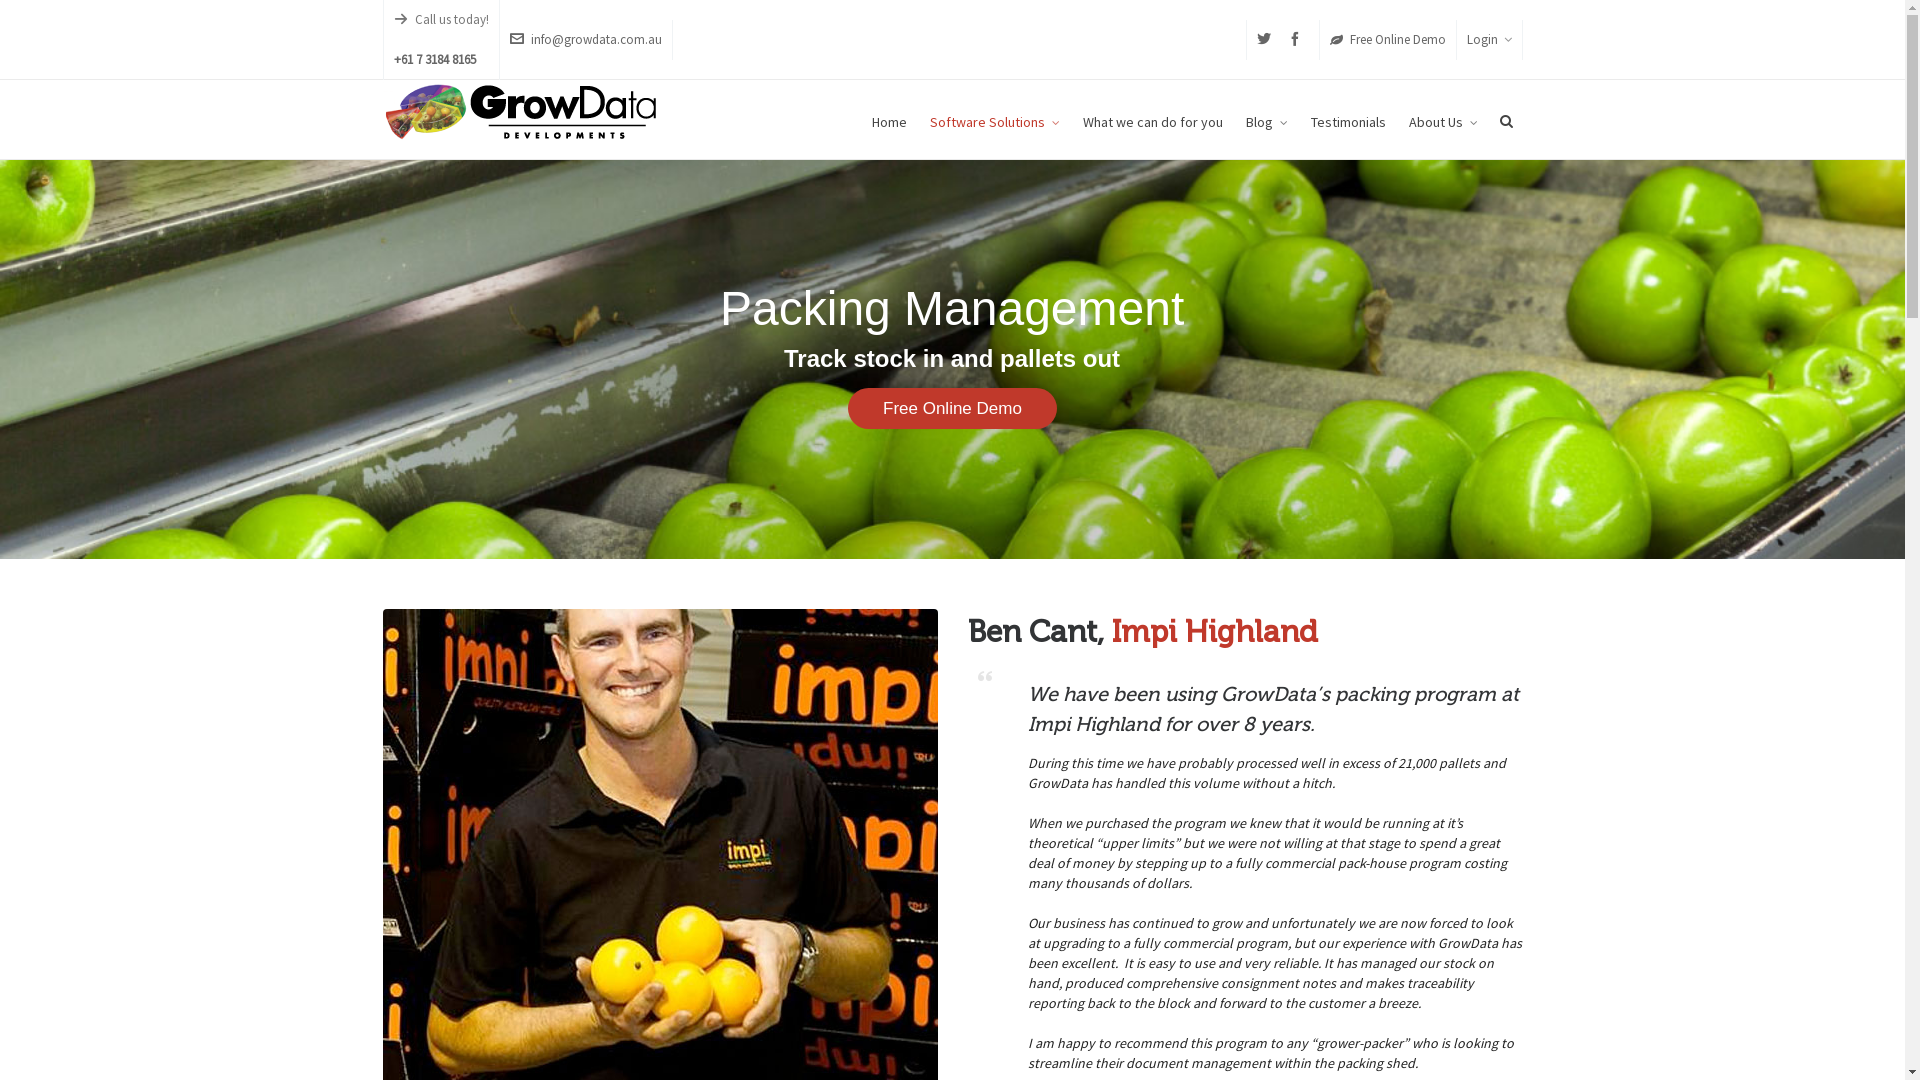  What do you see at coordinates (442, 60) in the screenshot?
I see `+61 7 3184 8165` at bounding box center [442, 60].